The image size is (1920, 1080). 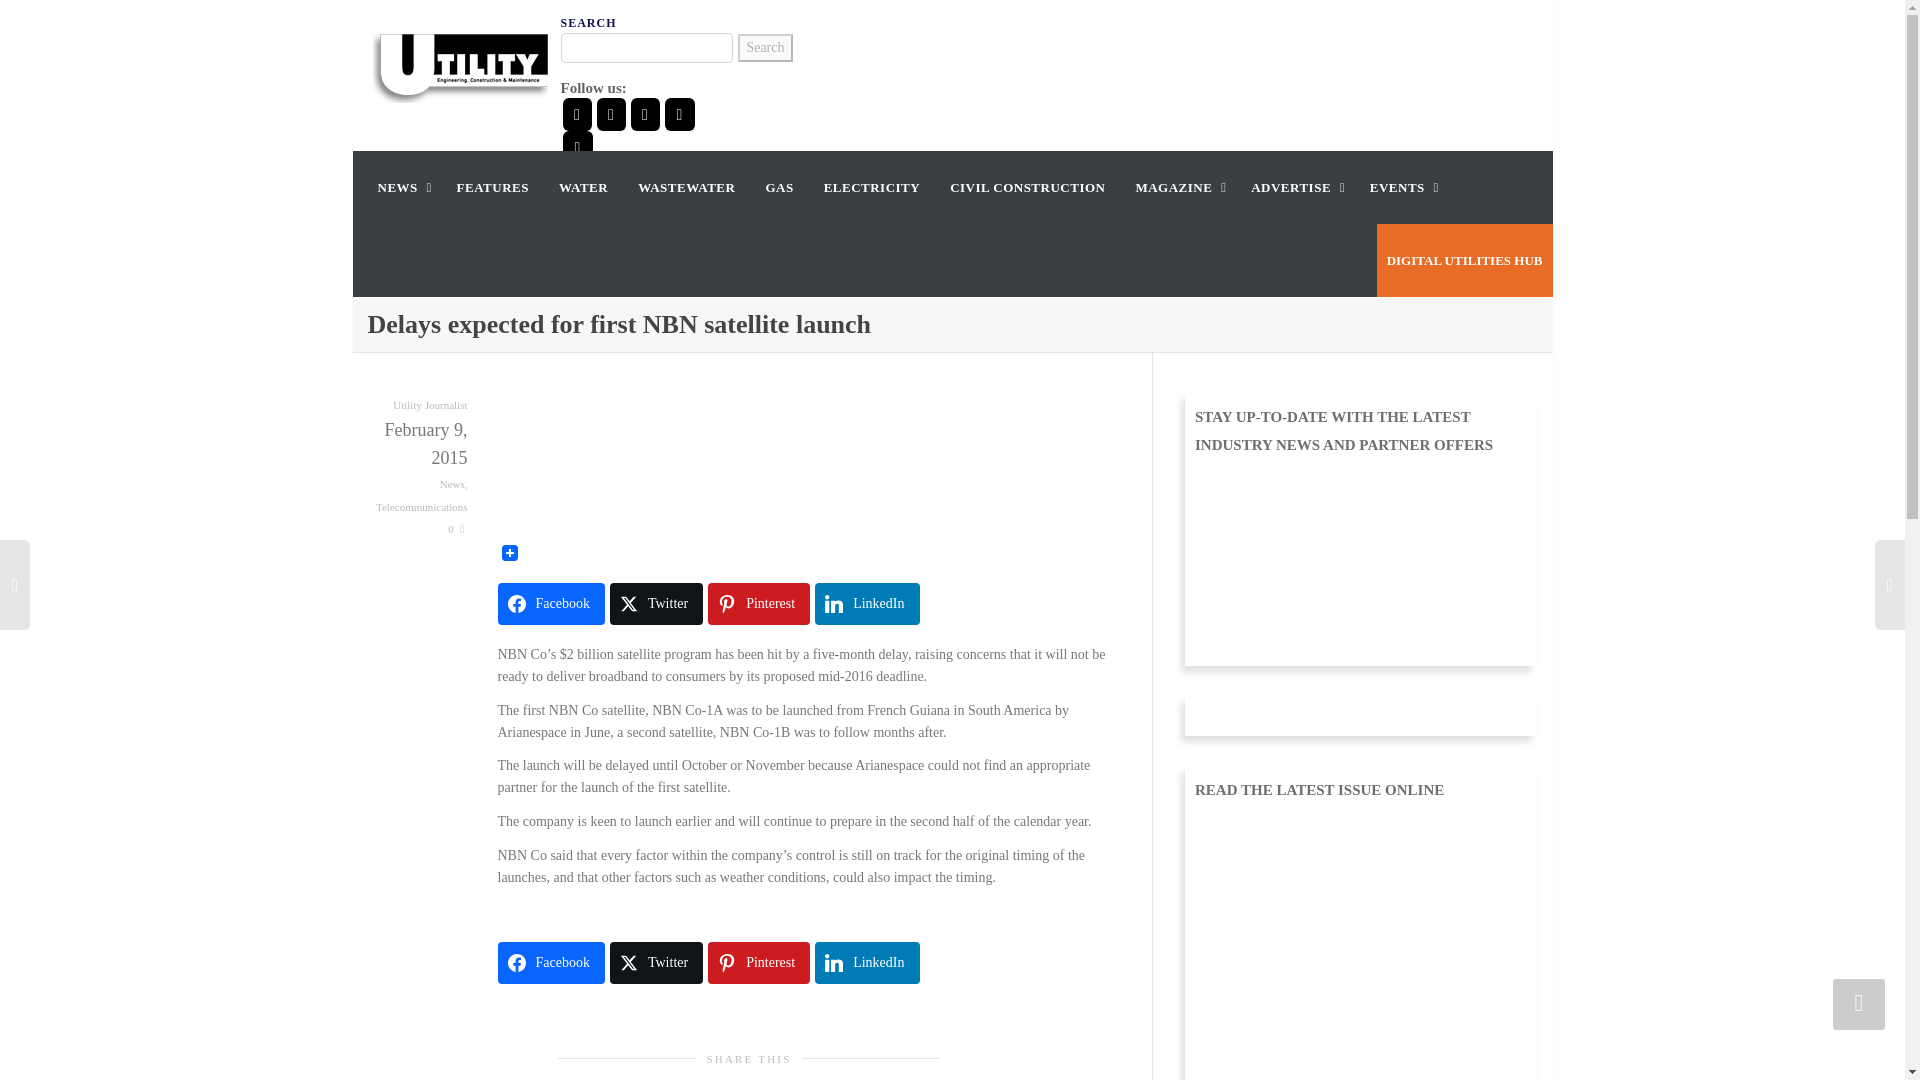 I want to click on Utility Magazine, so click(x=460, y=65).